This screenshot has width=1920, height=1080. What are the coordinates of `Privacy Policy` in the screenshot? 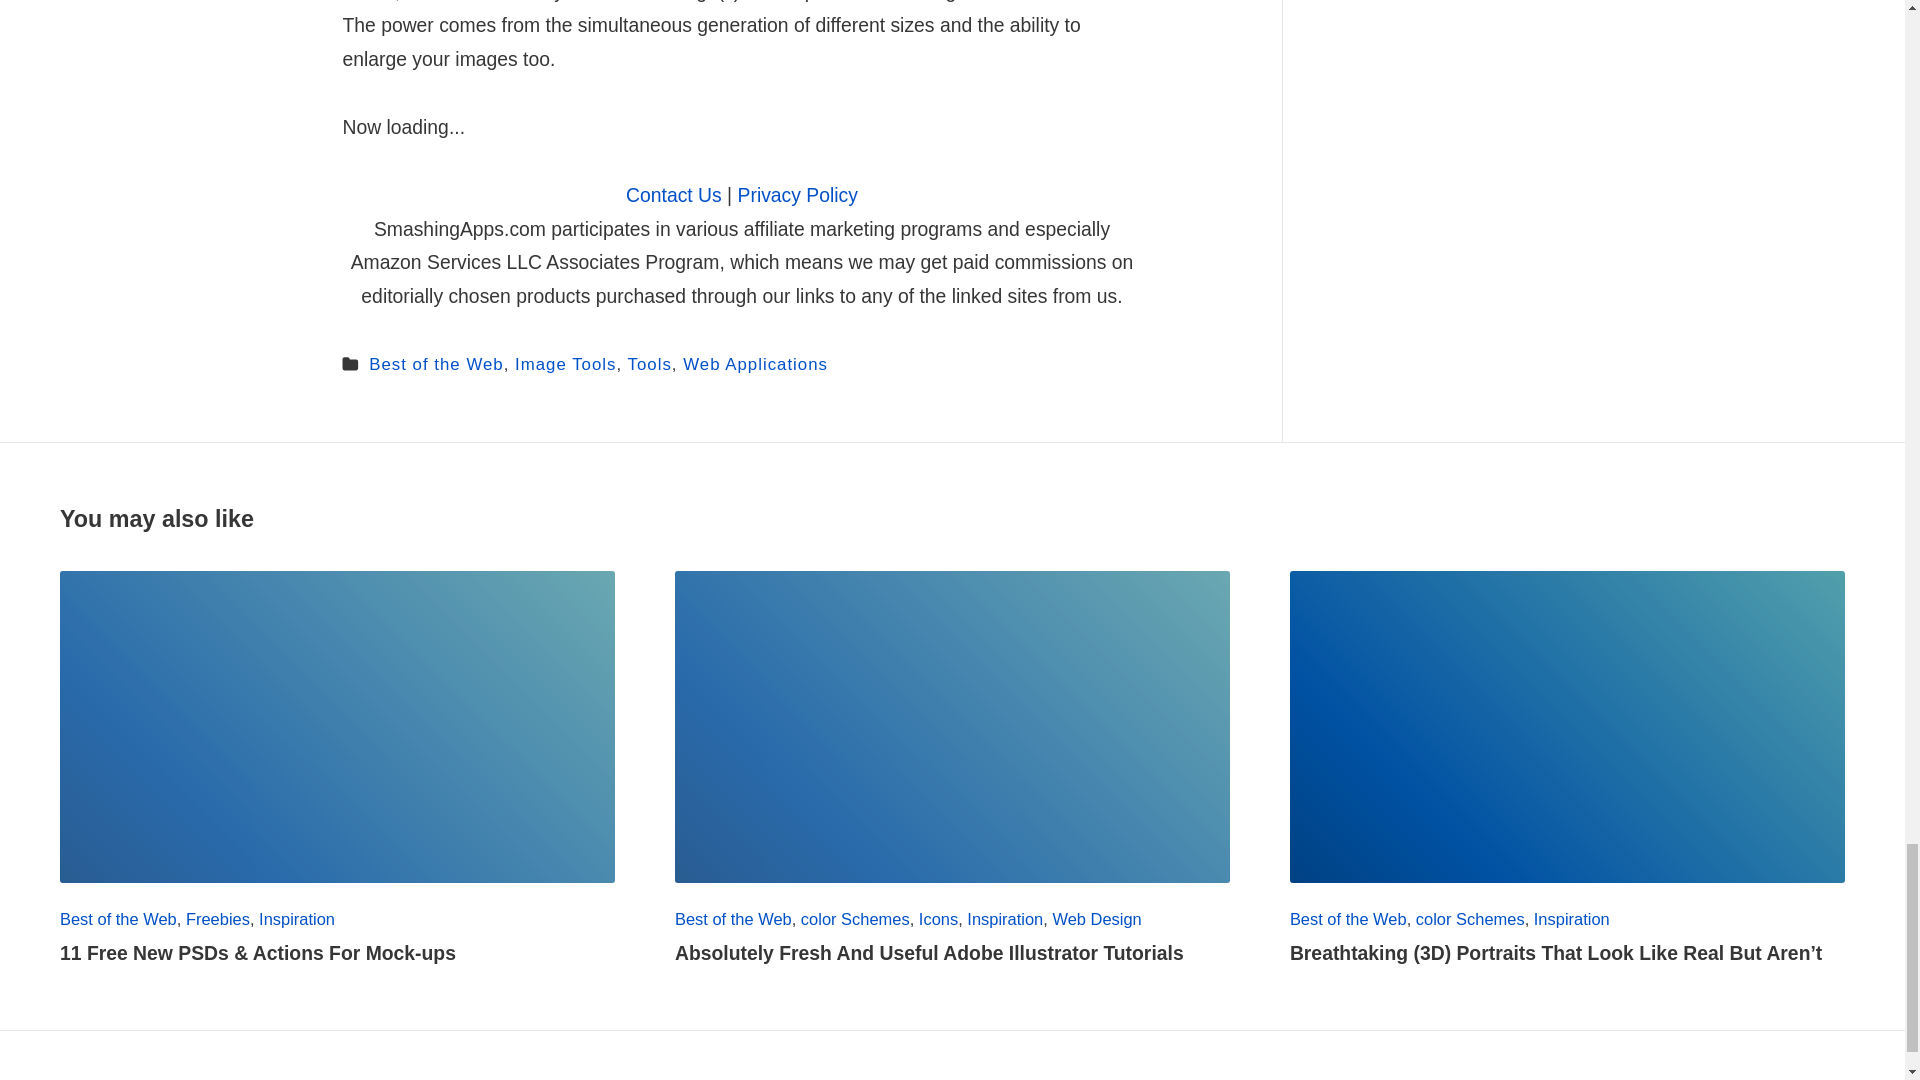 It's located at (798, 194).